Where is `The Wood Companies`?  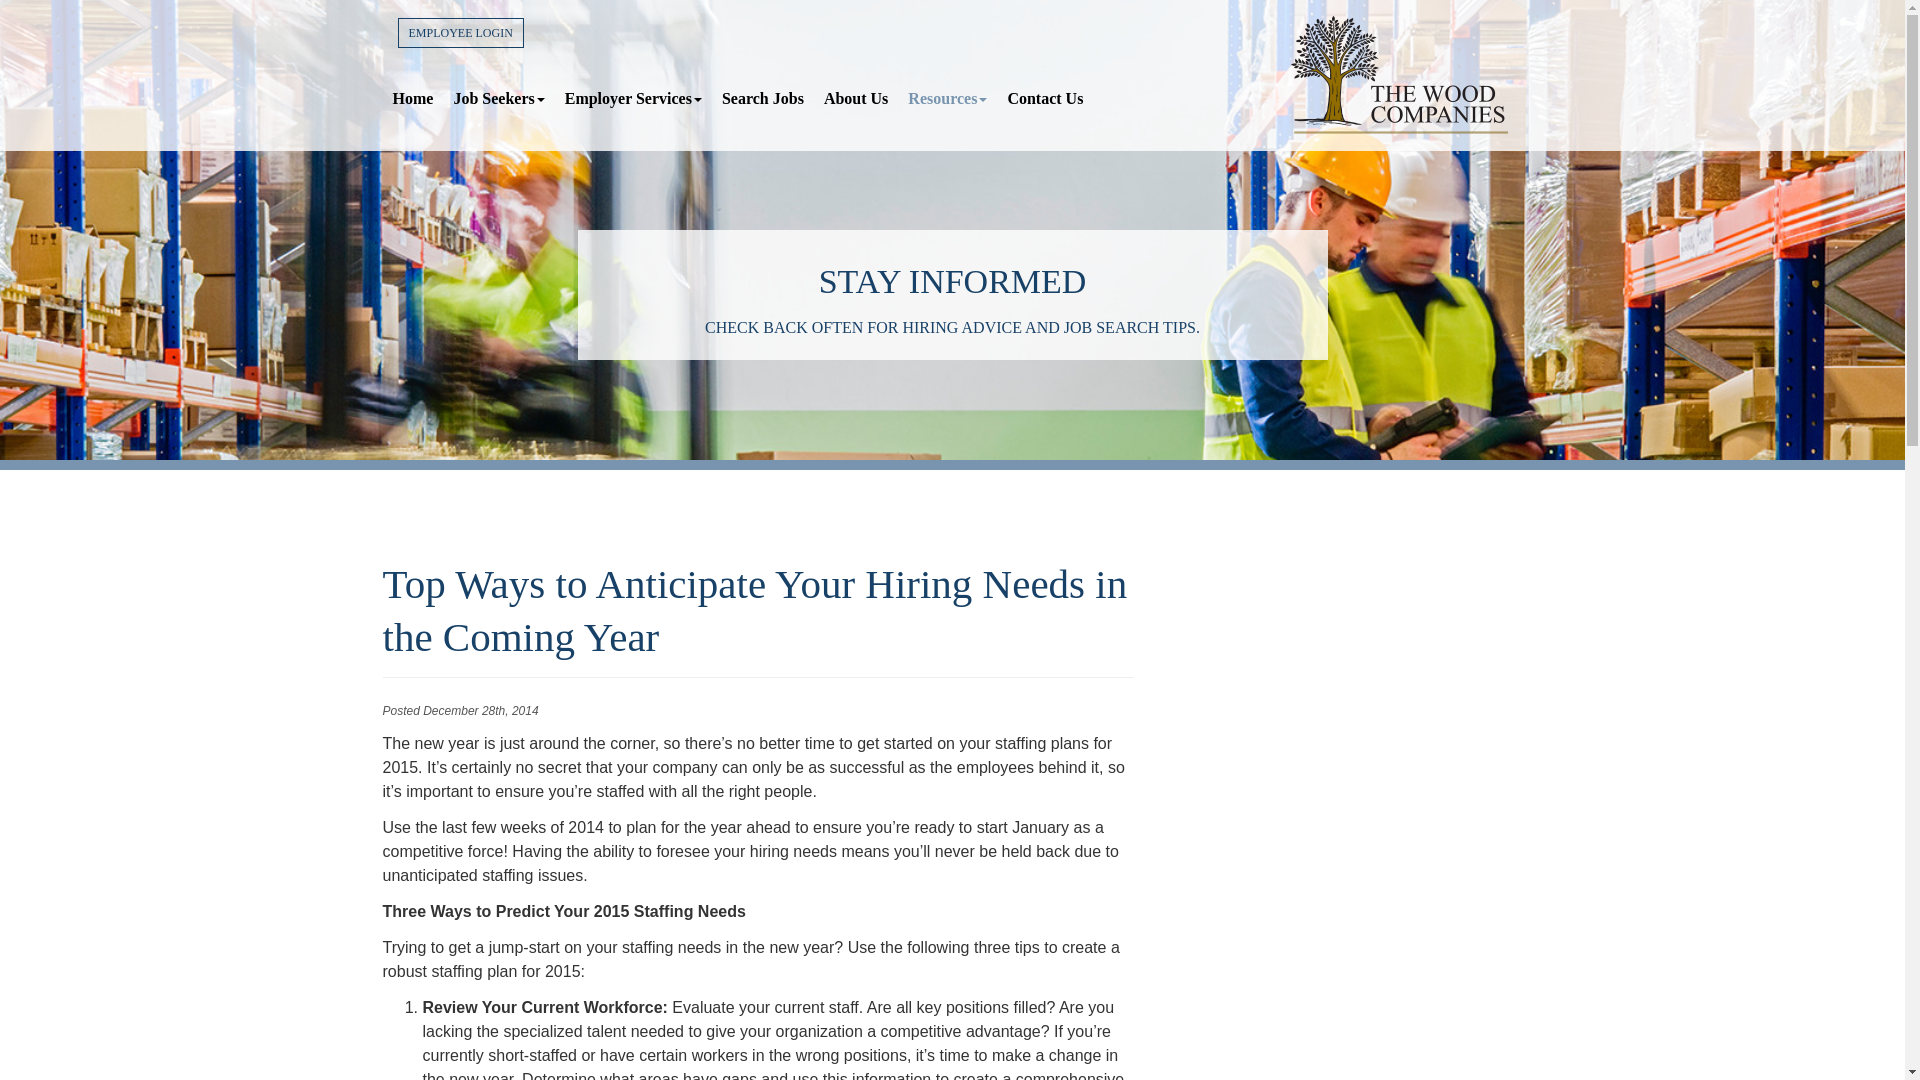 The Wood Companies is located at coordinates (1399, 75).